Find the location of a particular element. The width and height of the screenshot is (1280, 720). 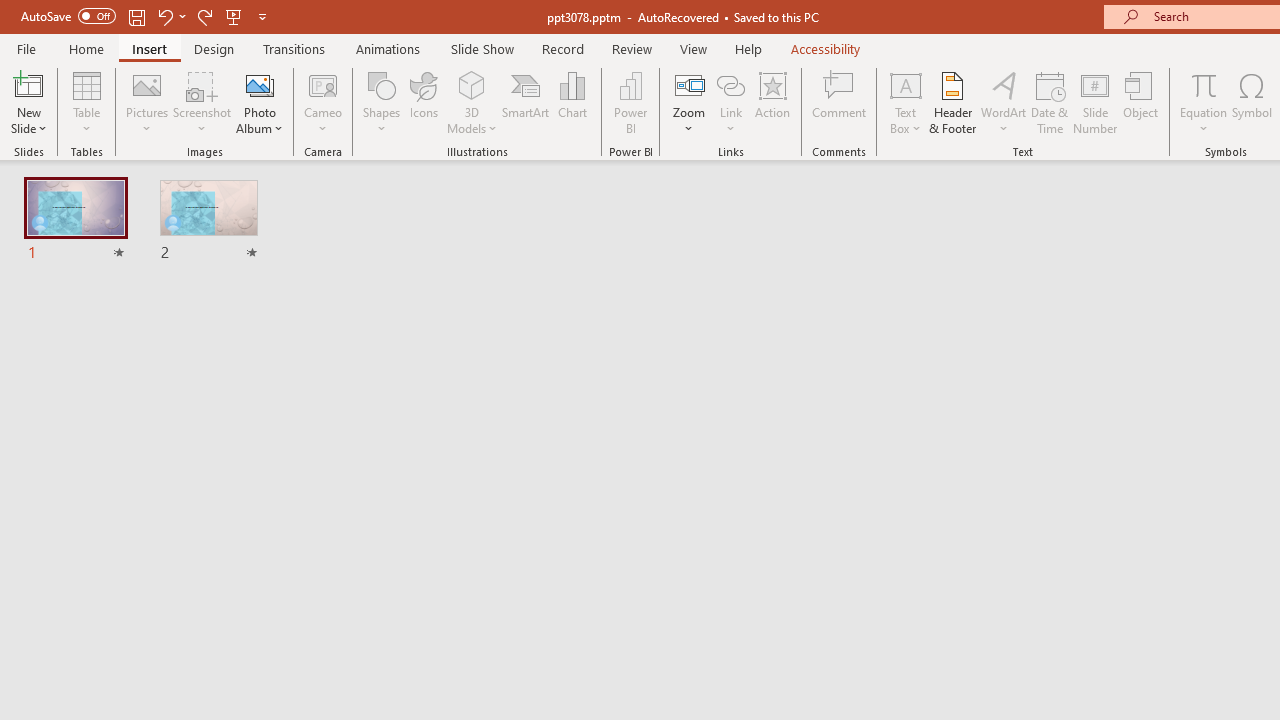

New Slide is located at coordinates (28, 102).